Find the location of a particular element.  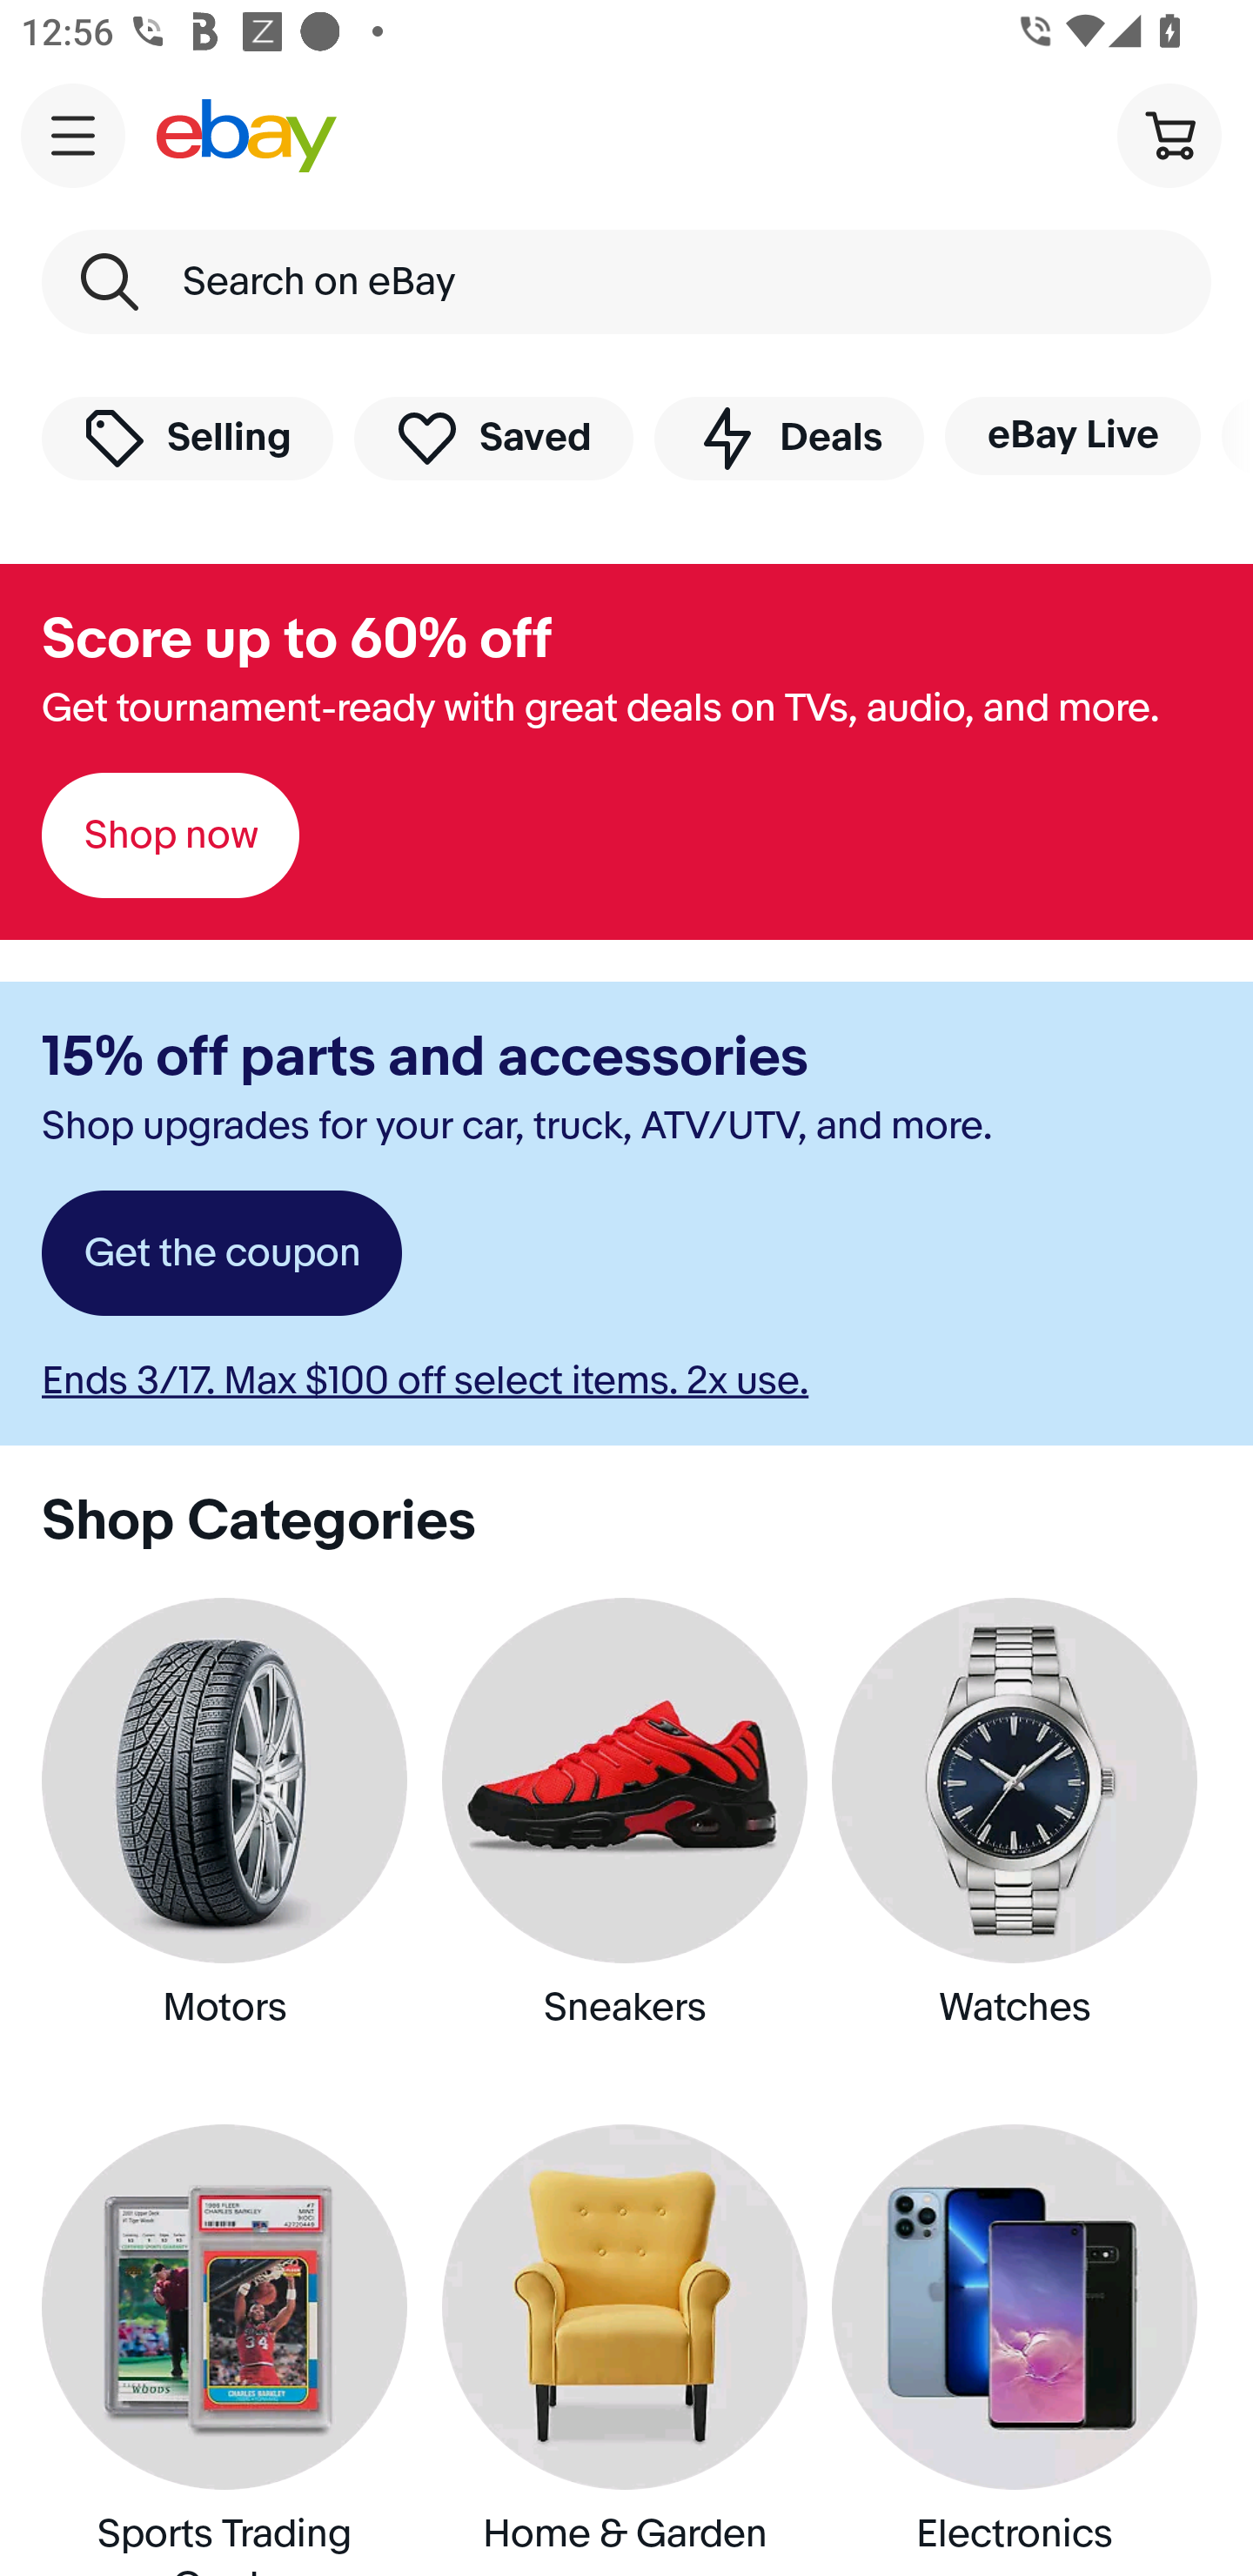

Motors is located at coordinates (231, 1839).